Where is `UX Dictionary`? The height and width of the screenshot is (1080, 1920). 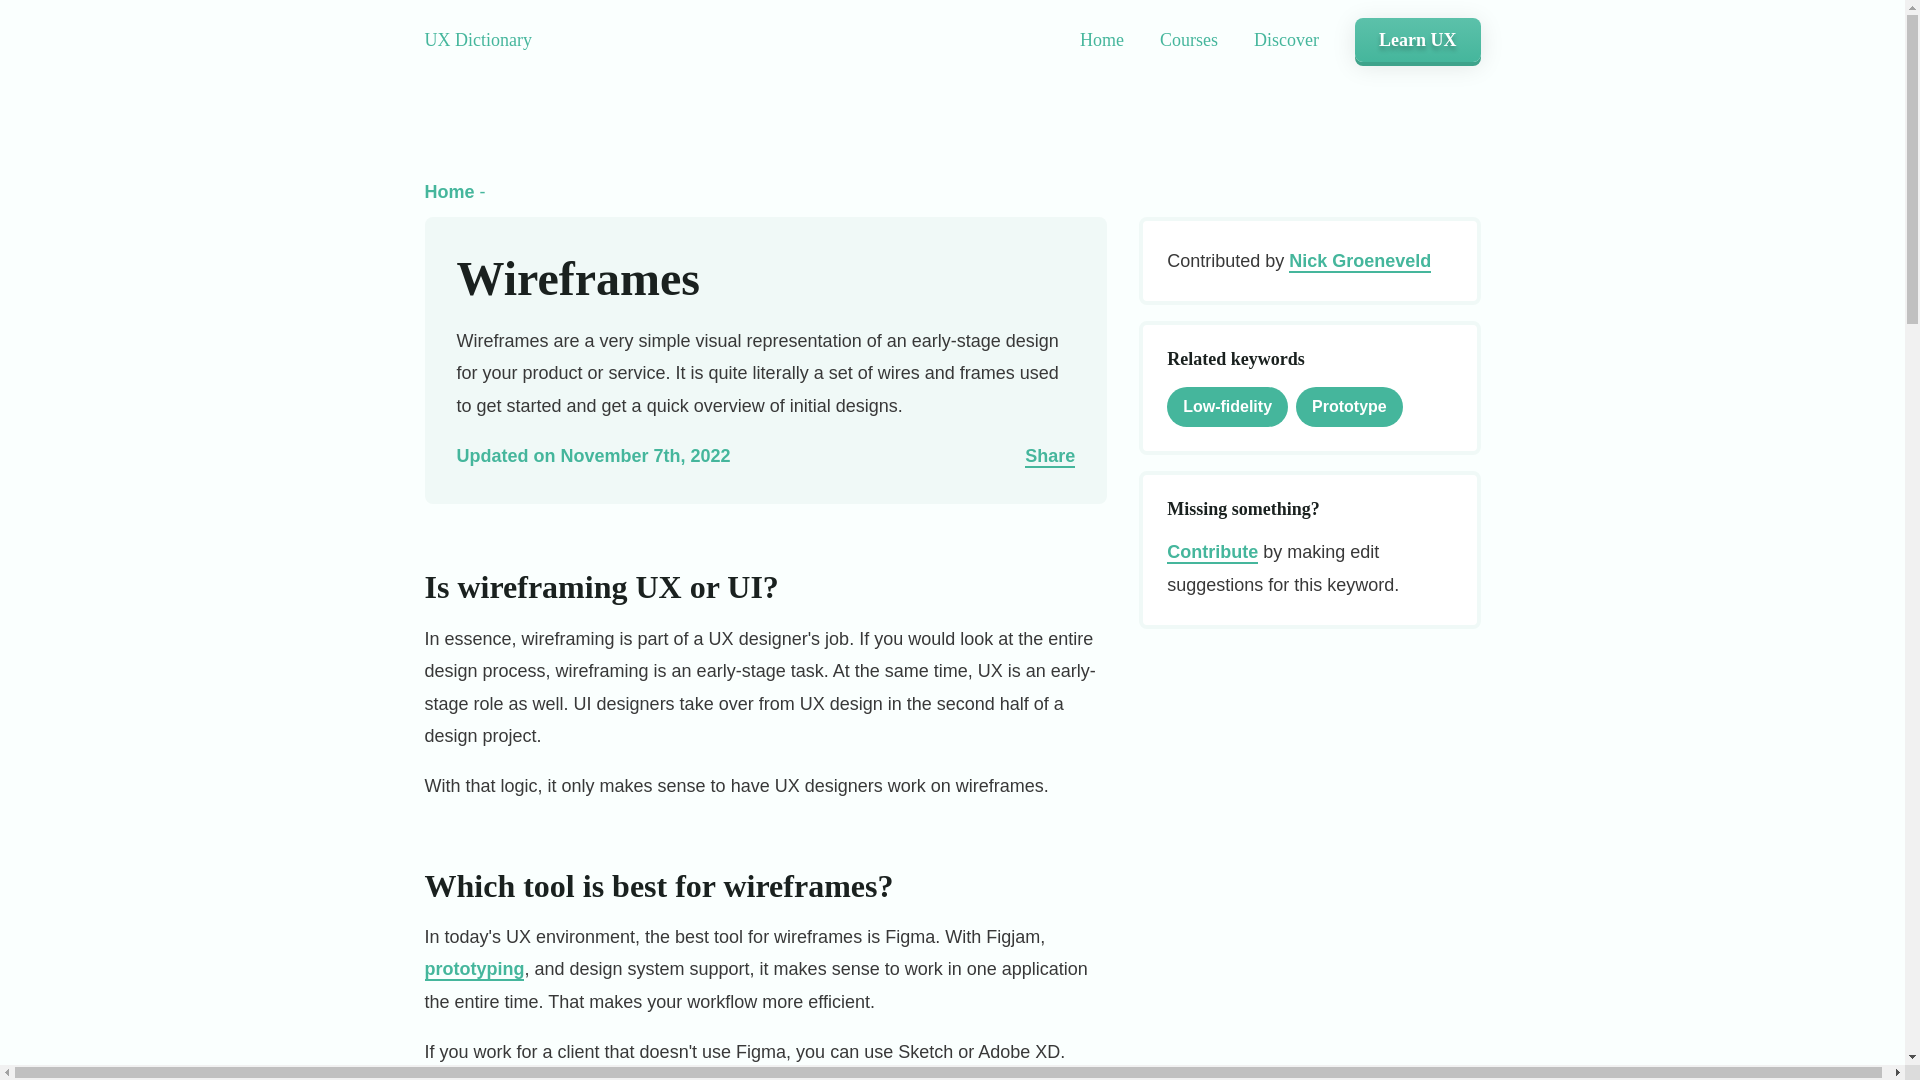
UX Dictionary is located at coordinates (478, 40).